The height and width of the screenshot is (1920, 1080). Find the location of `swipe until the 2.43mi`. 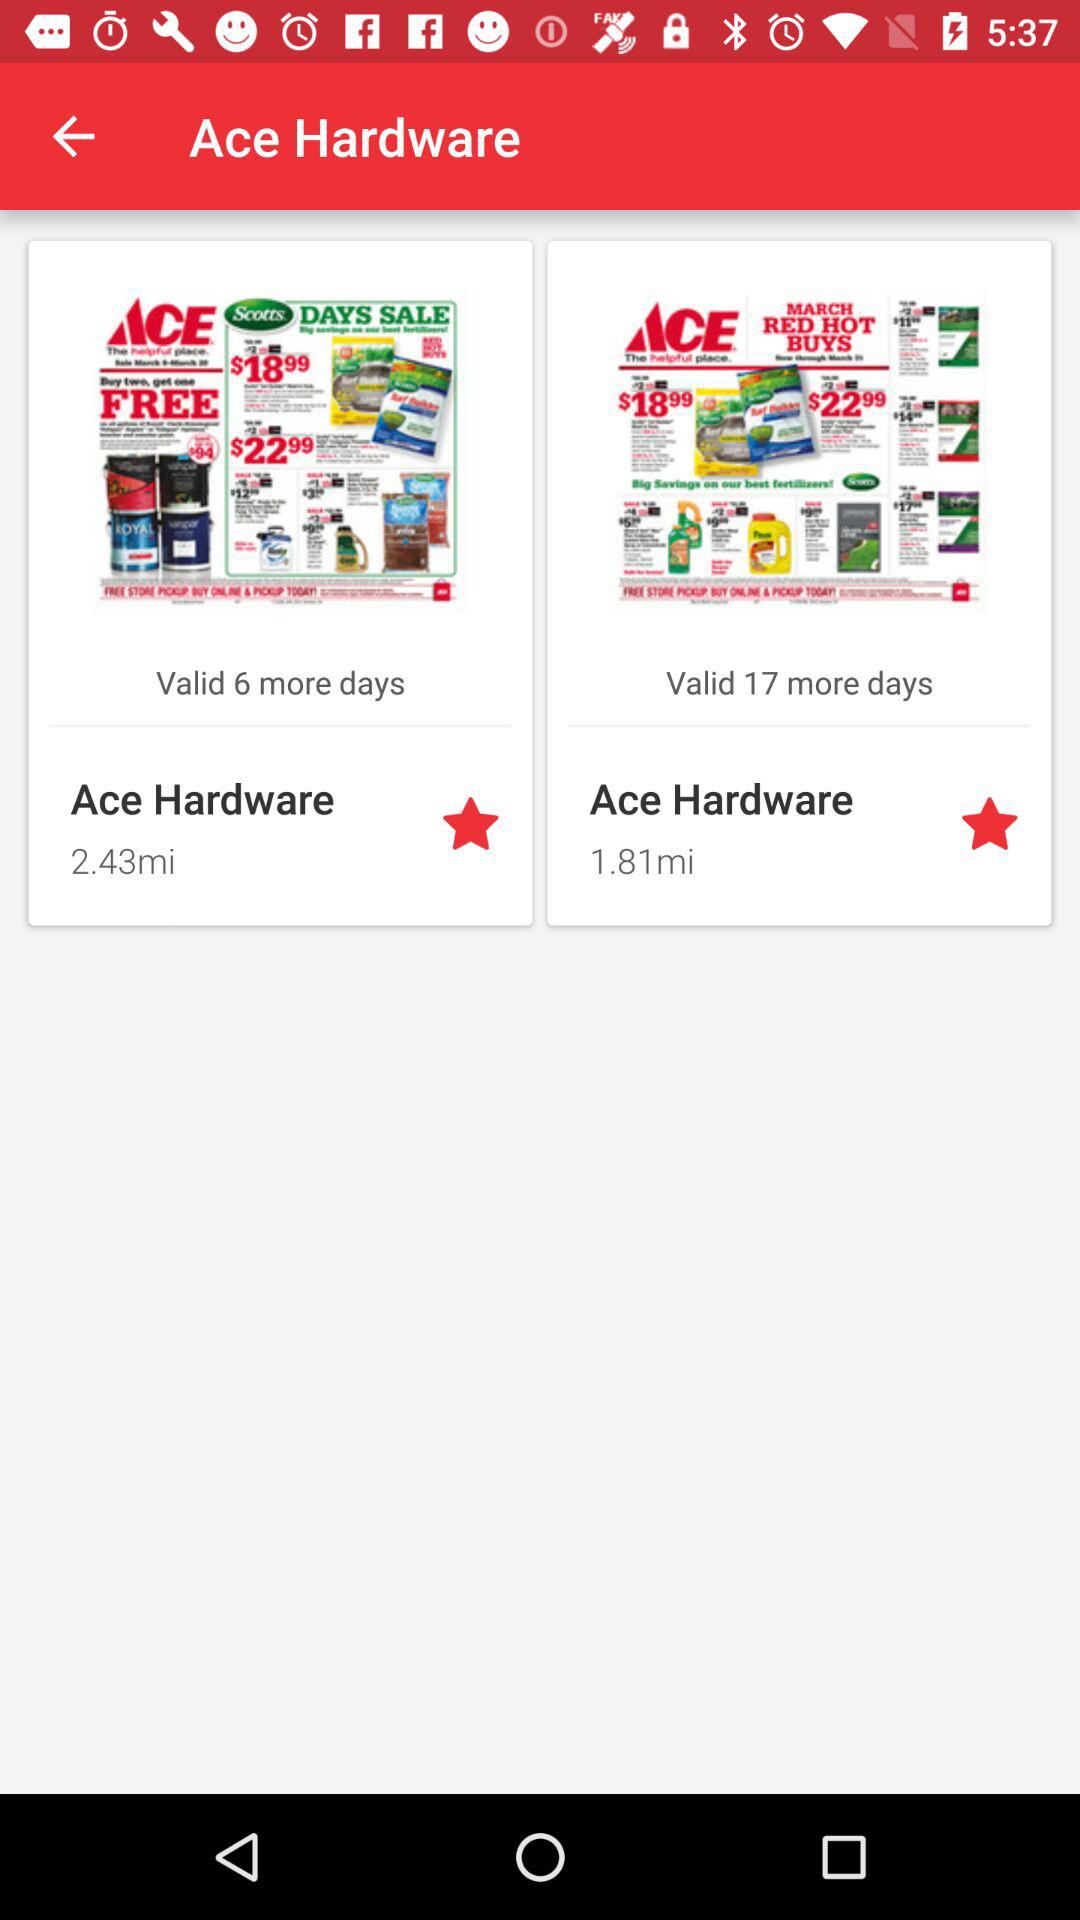

swipe until the 2.43mi is located at coordinates (243, 854).